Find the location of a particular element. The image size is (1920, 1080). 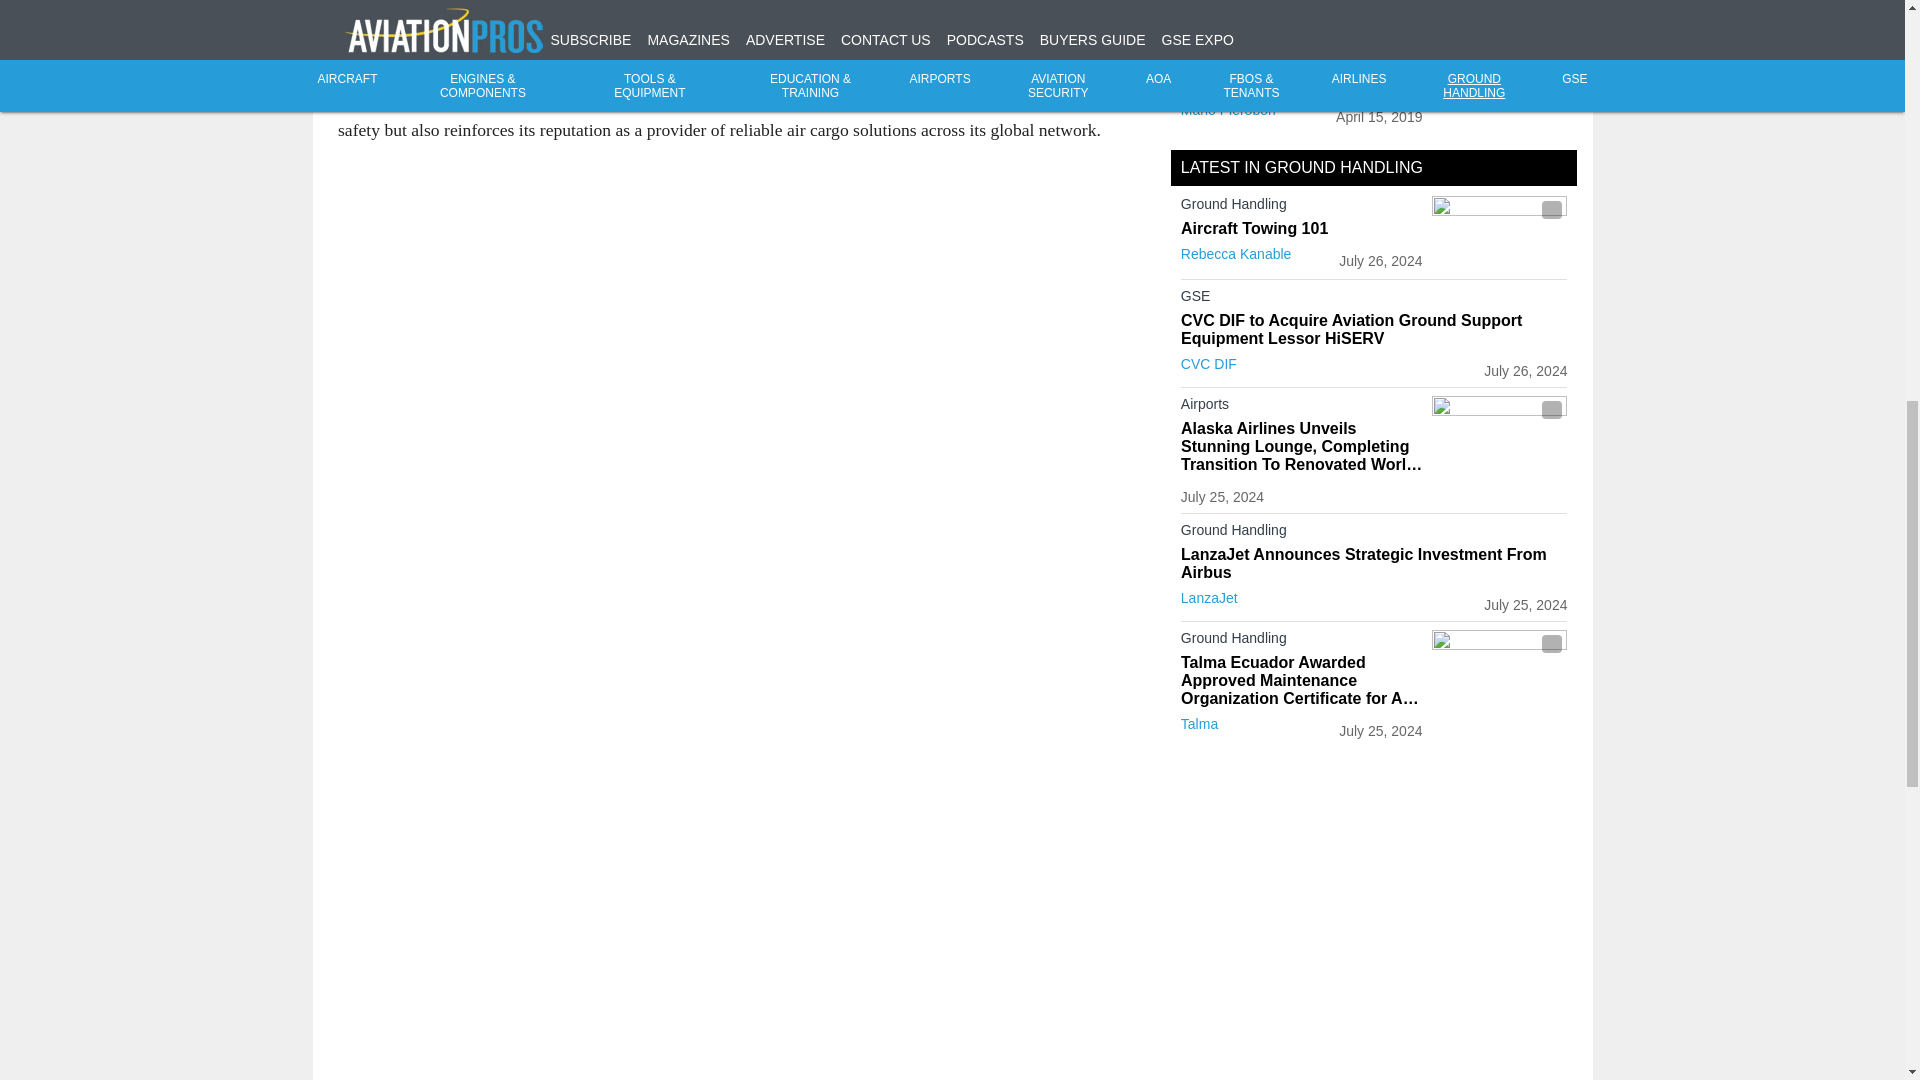

Mario Pierobon is located at coordinates (1228, 109).